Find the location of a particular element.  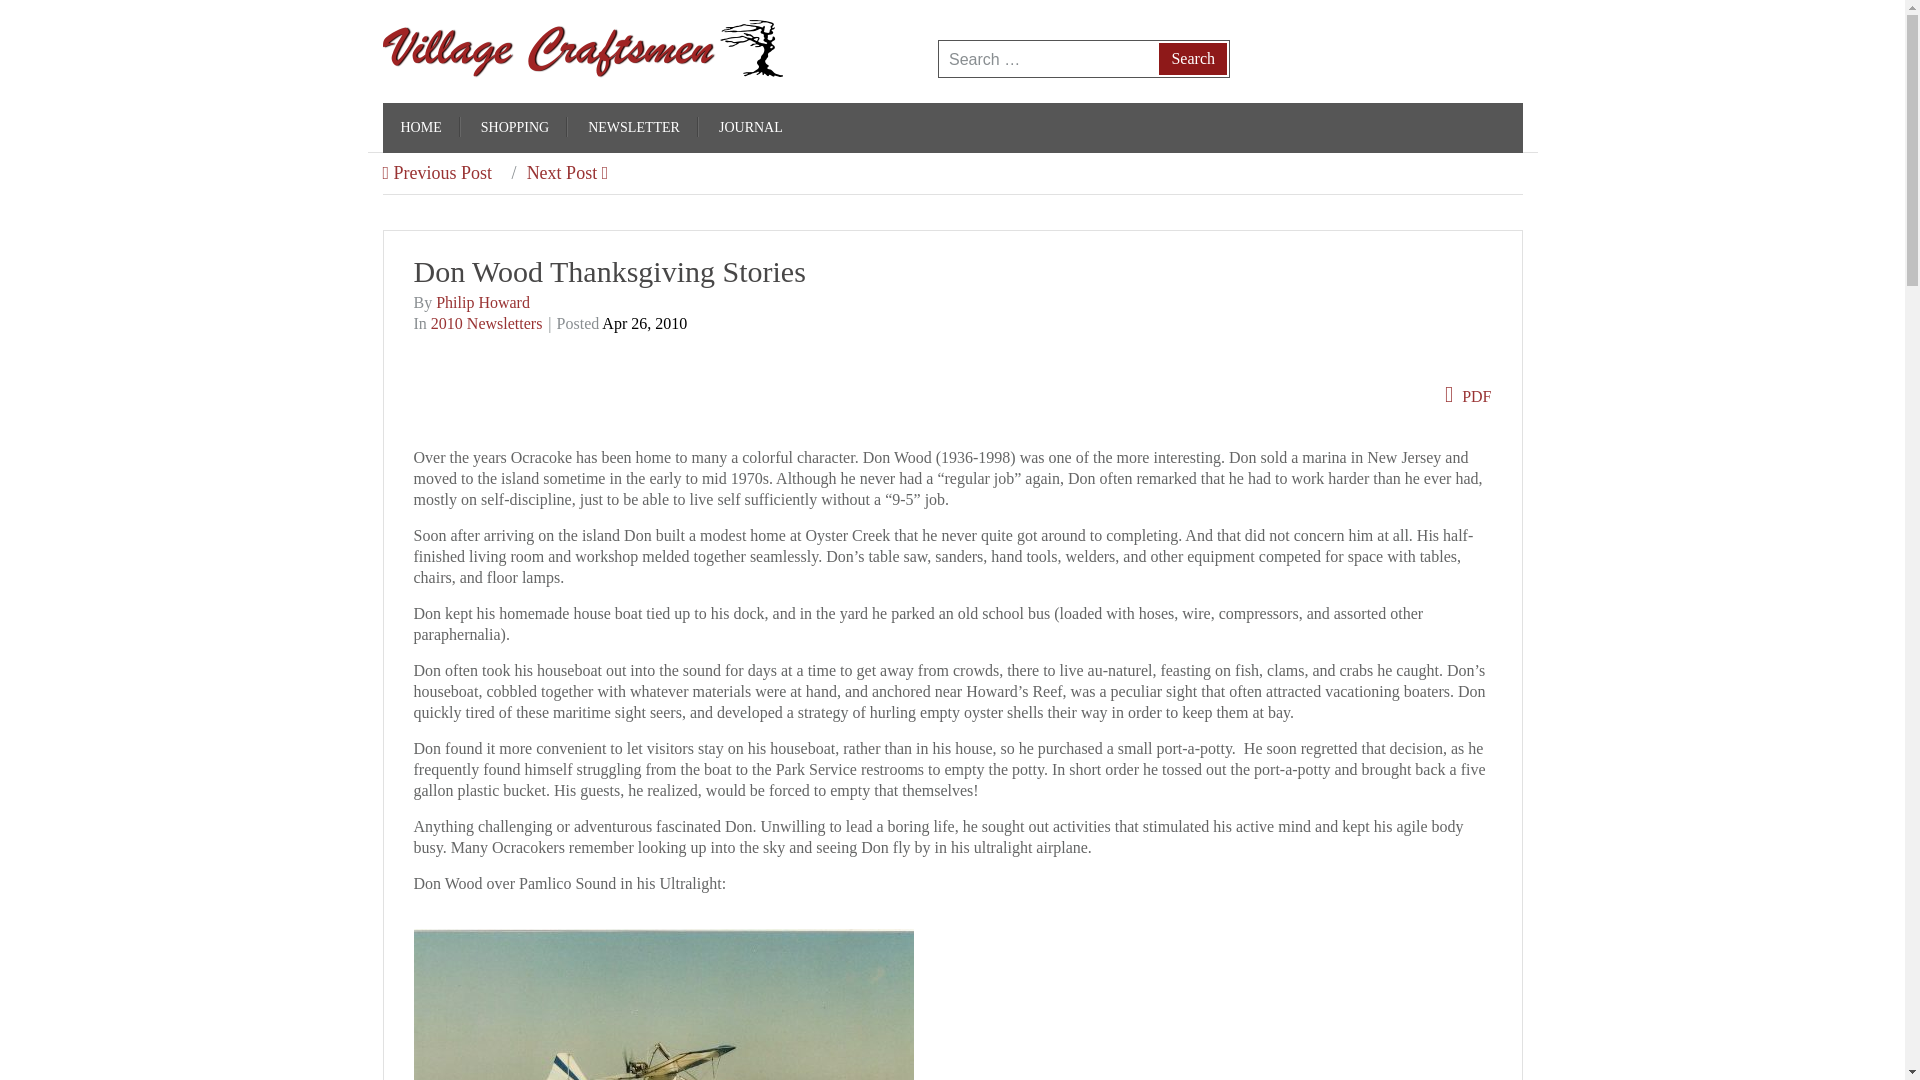

Search is located at coordinates (1192, 58).